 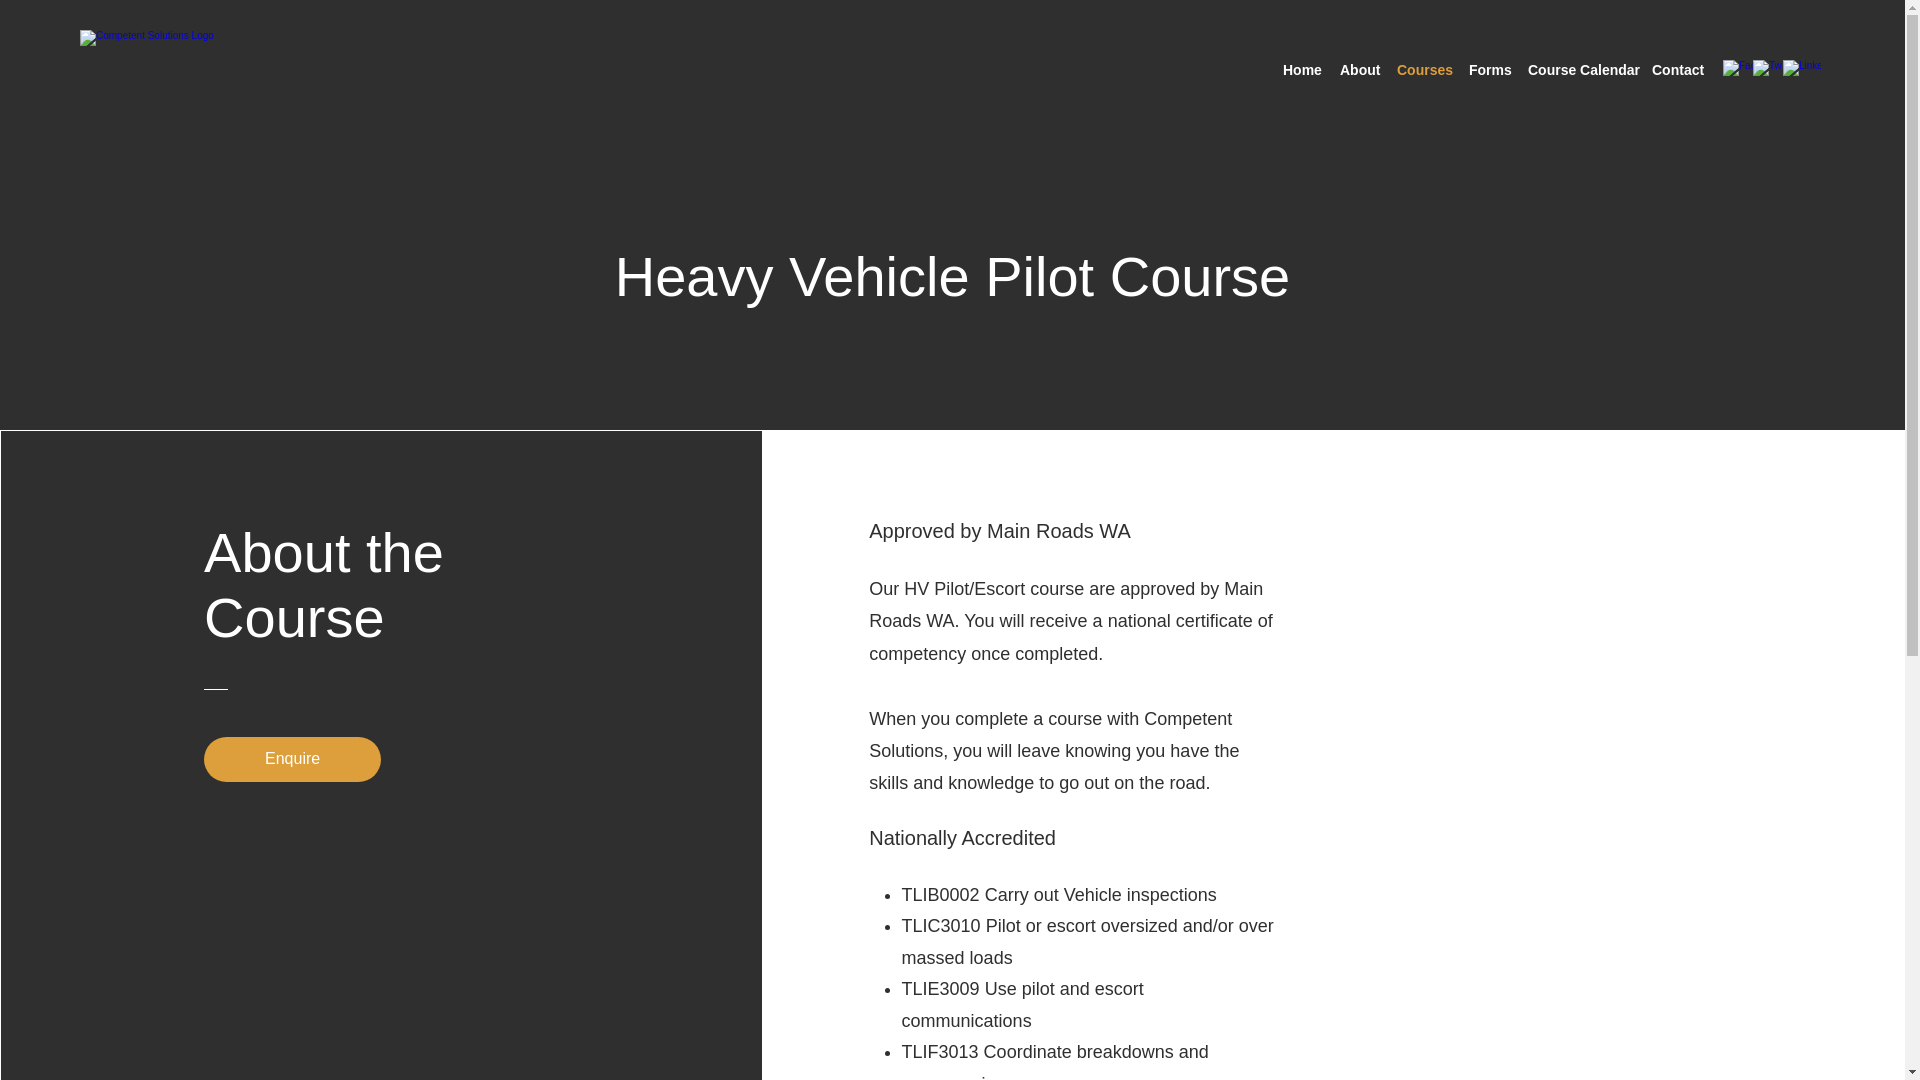 I want to click on Home, so click(x=1301, y=70).